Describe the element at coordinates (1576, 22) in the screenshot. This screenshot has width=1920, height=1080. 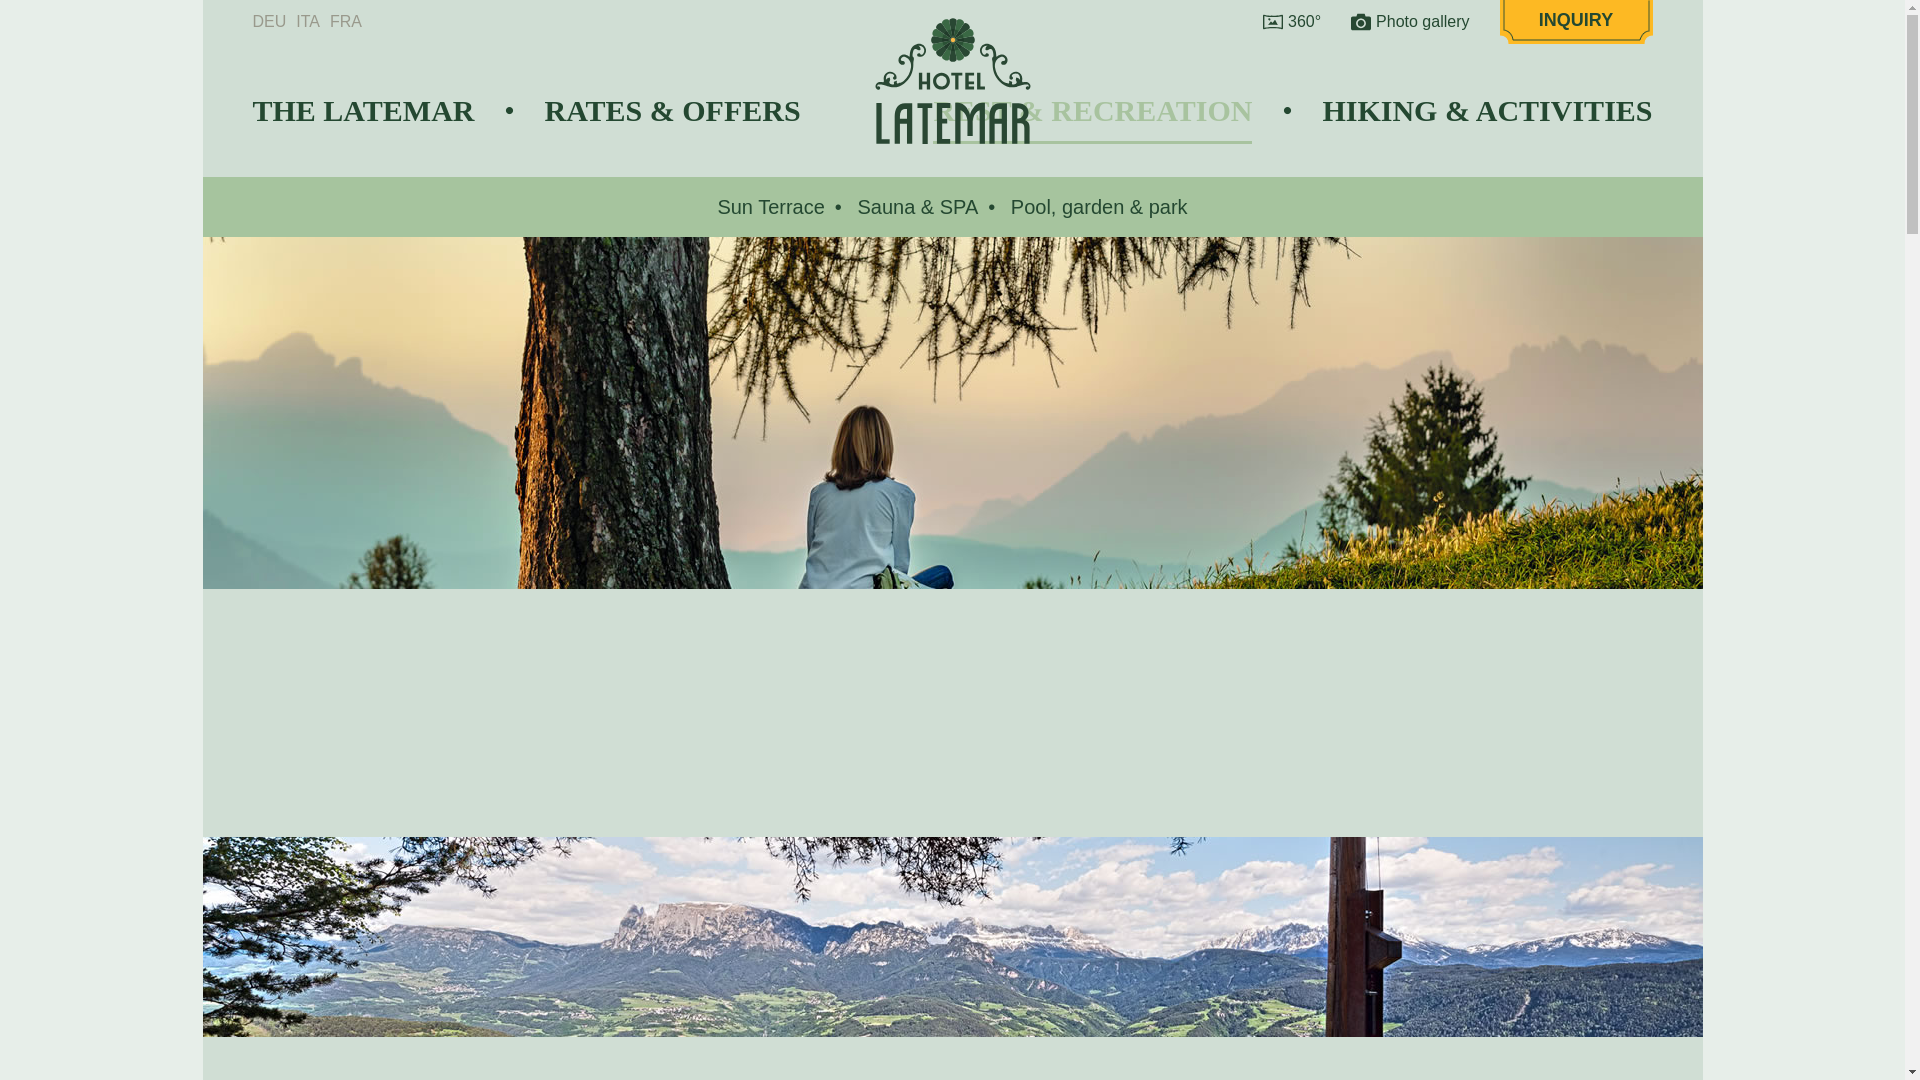
I see `INQUIRY` at that location.